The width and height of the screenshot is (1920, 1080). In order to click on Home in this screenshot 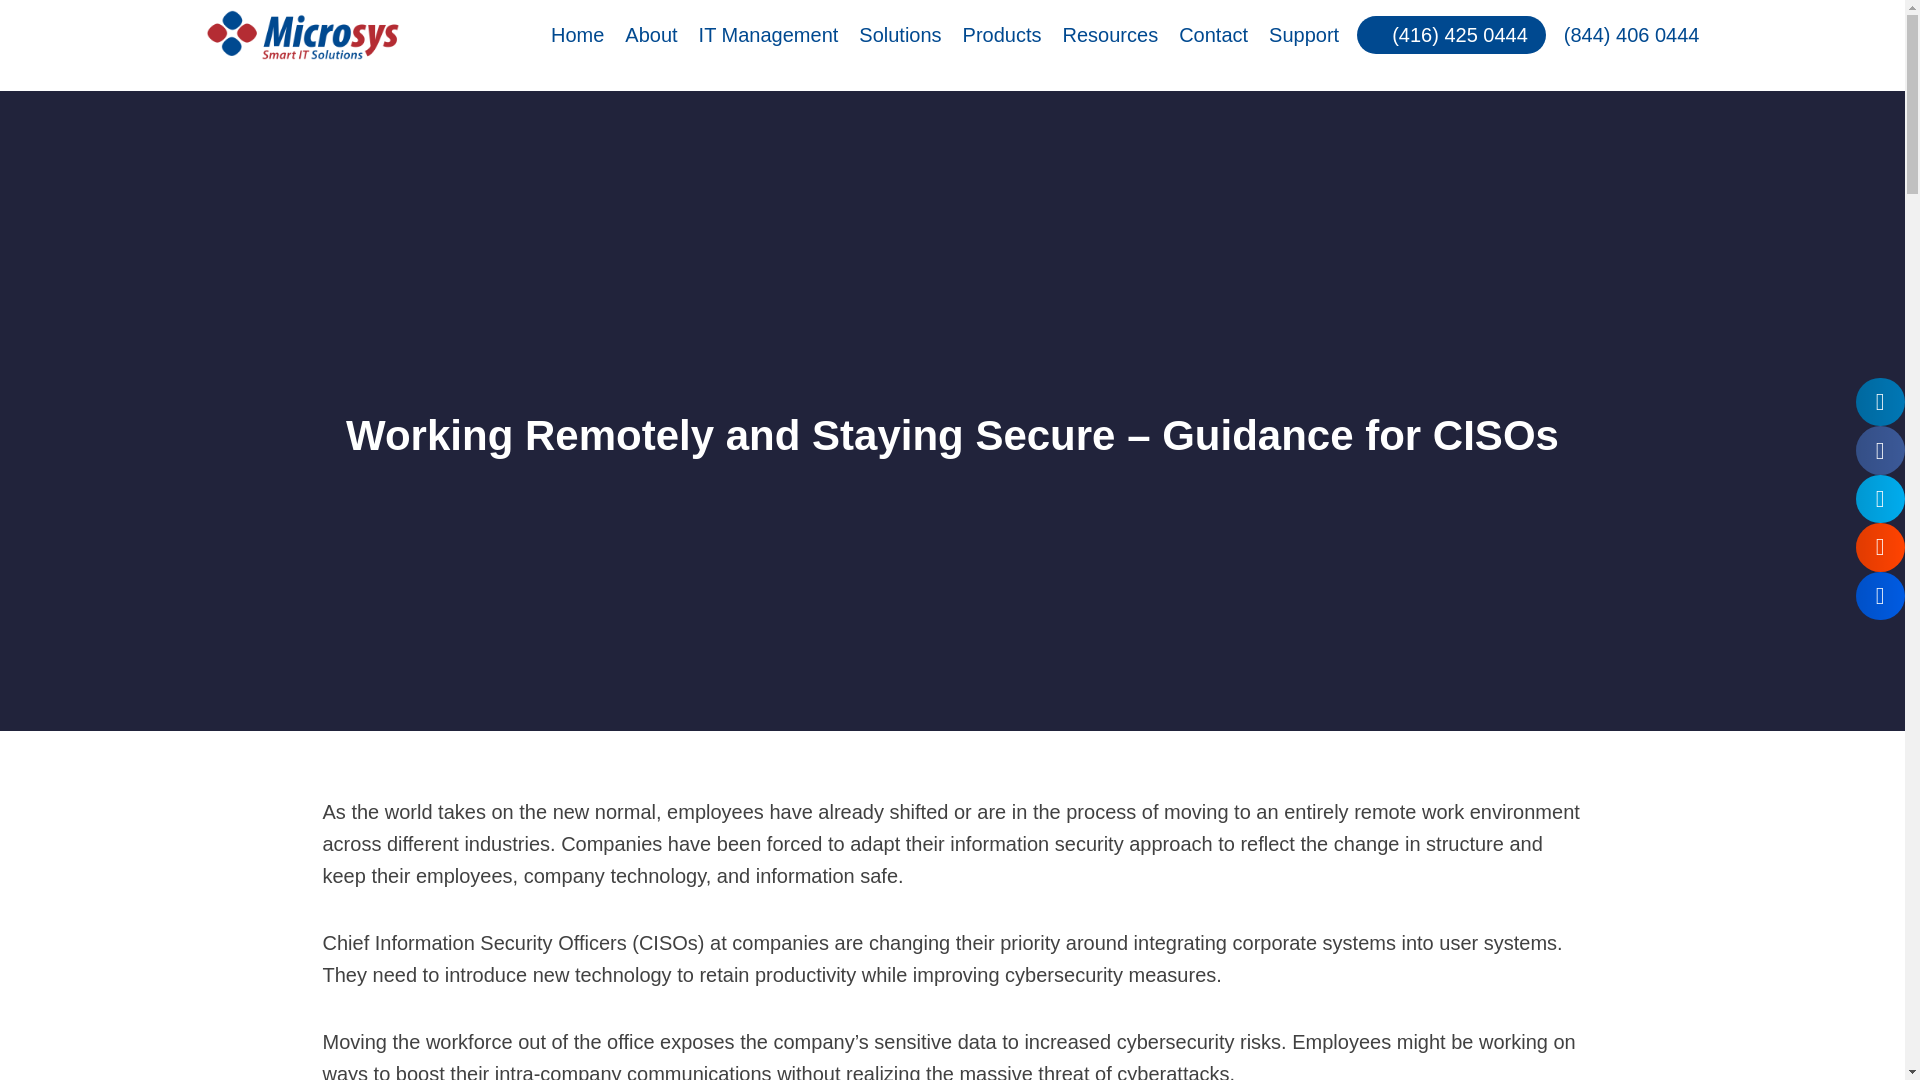, I will do `click(576, 35)`.